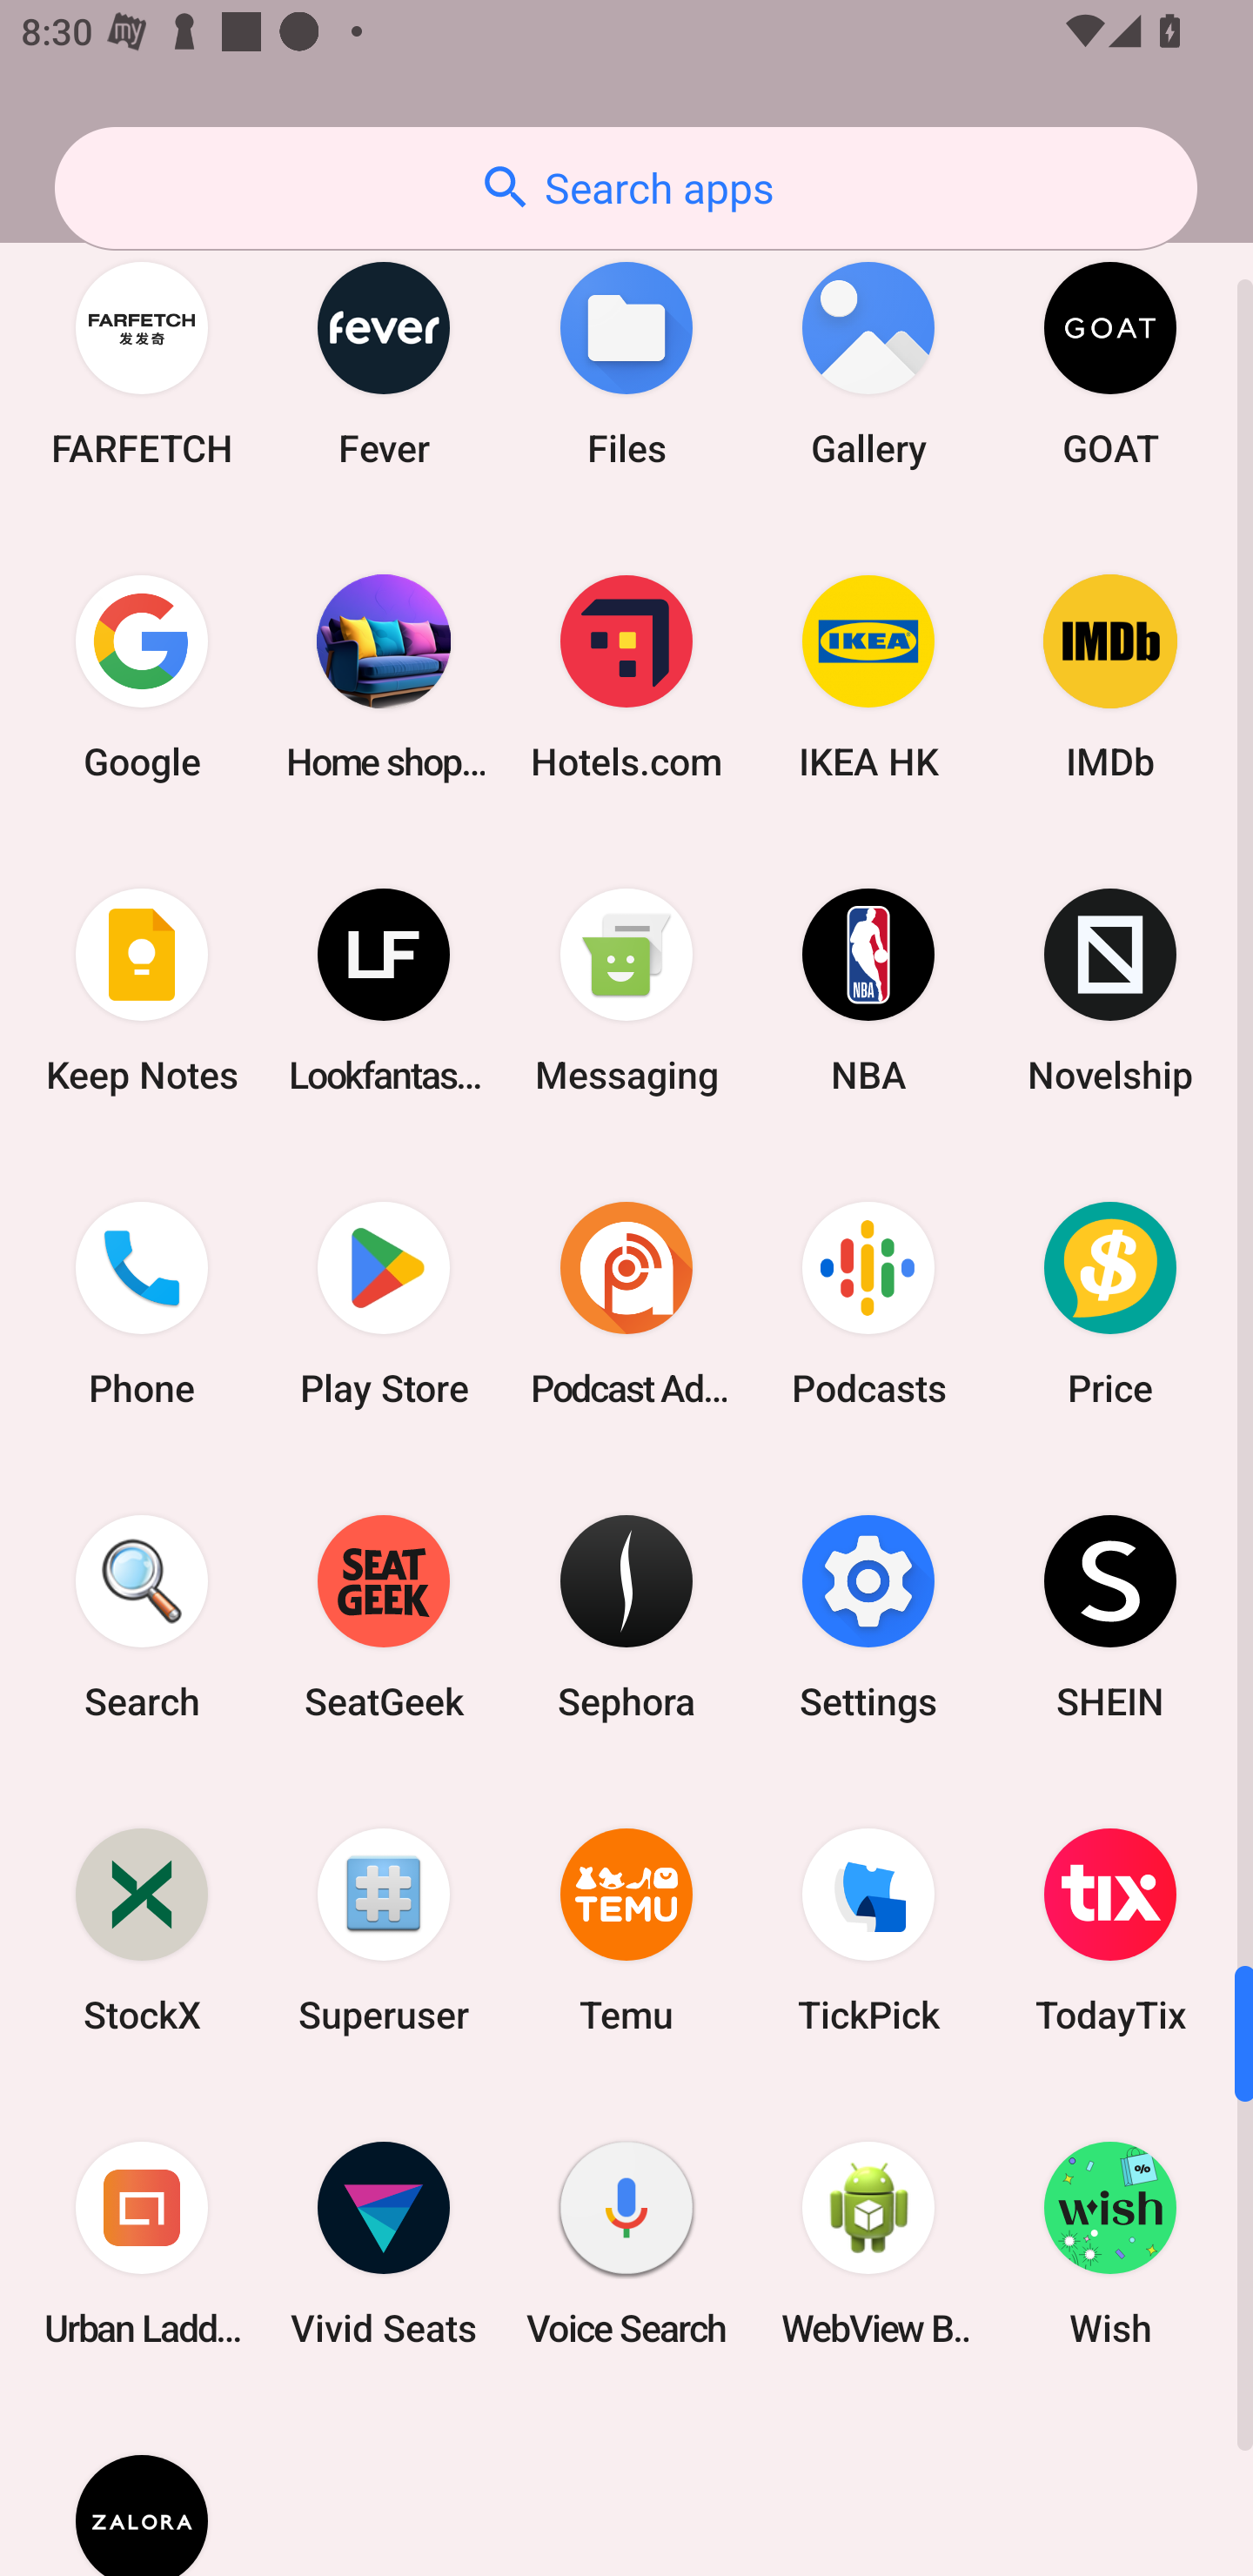 The width and height of the screenshot is (1253, 2576). I want to click on Home shopping, so click(384, 677).